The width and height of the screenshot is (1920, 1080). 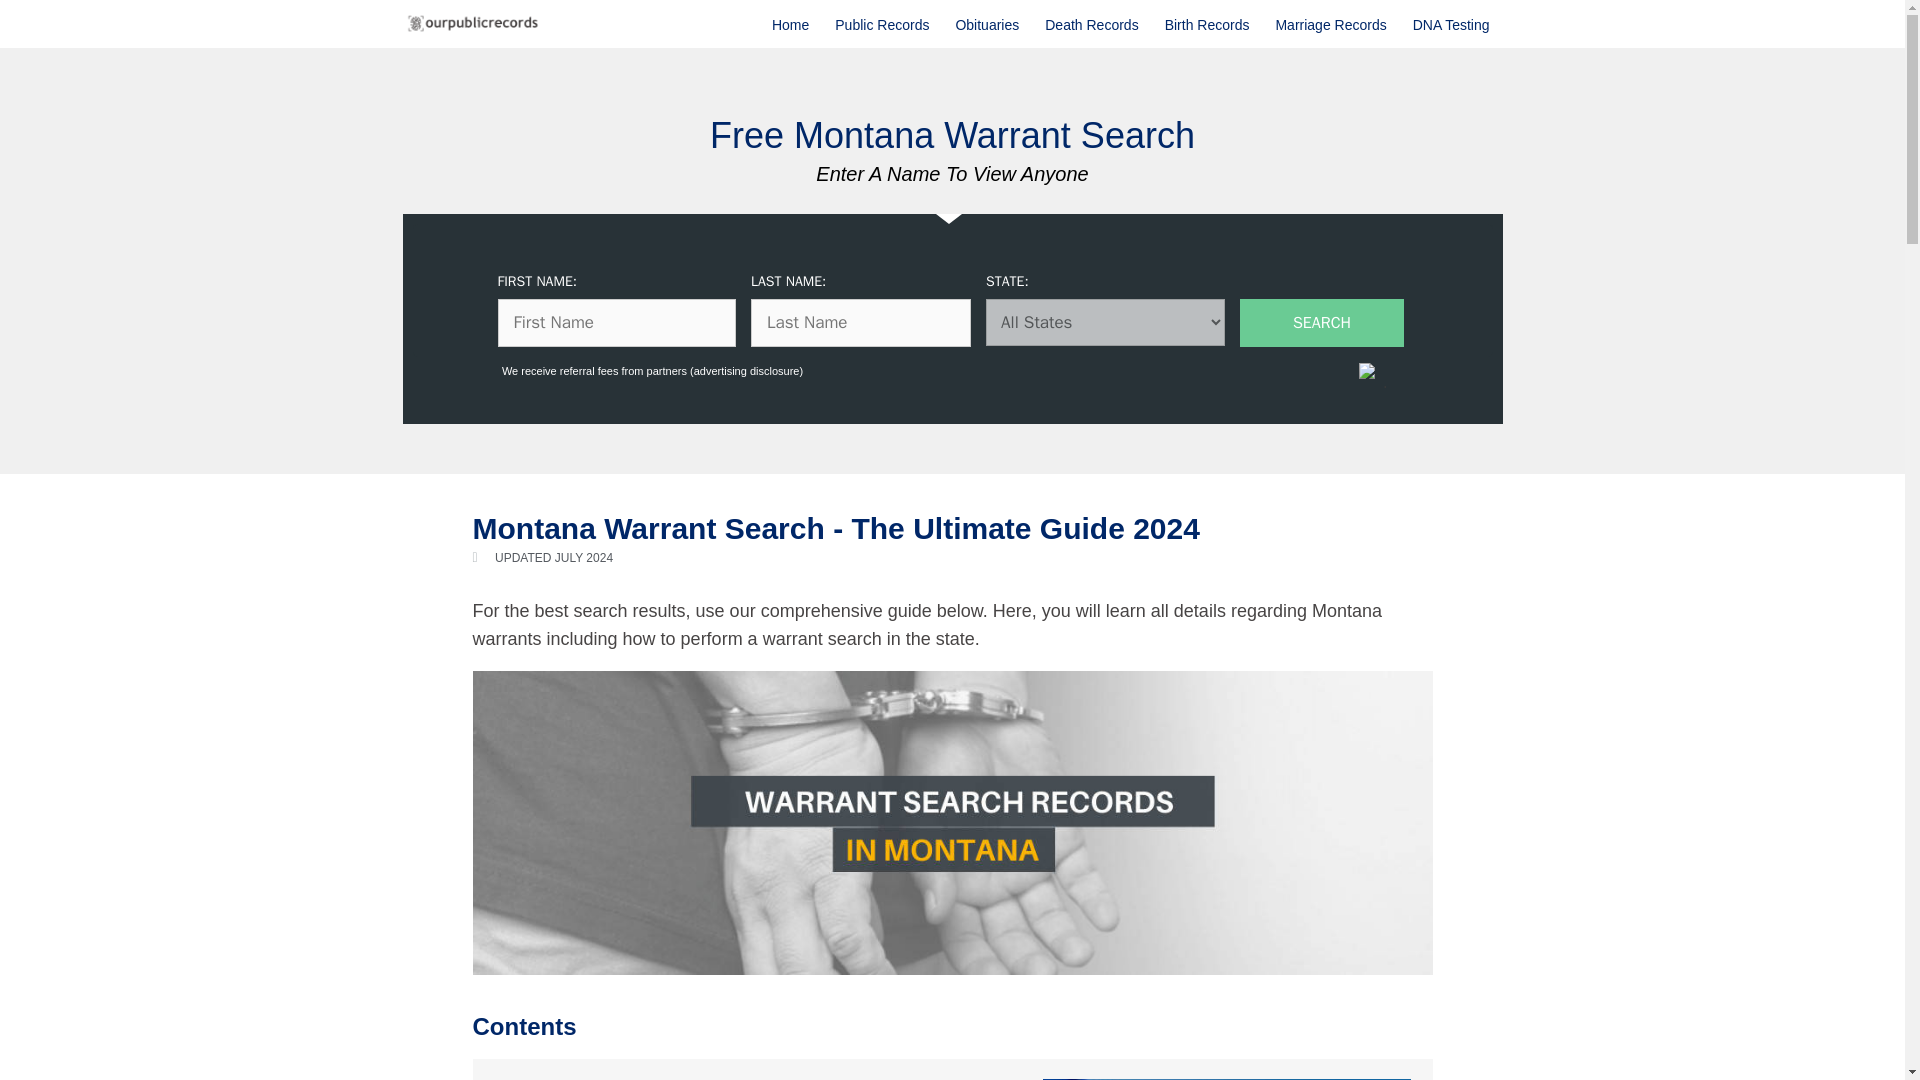 What do you see at coordinates (1091, 24) in the screenshot?
I see `Death Records` at bounding box center [1091, 24].